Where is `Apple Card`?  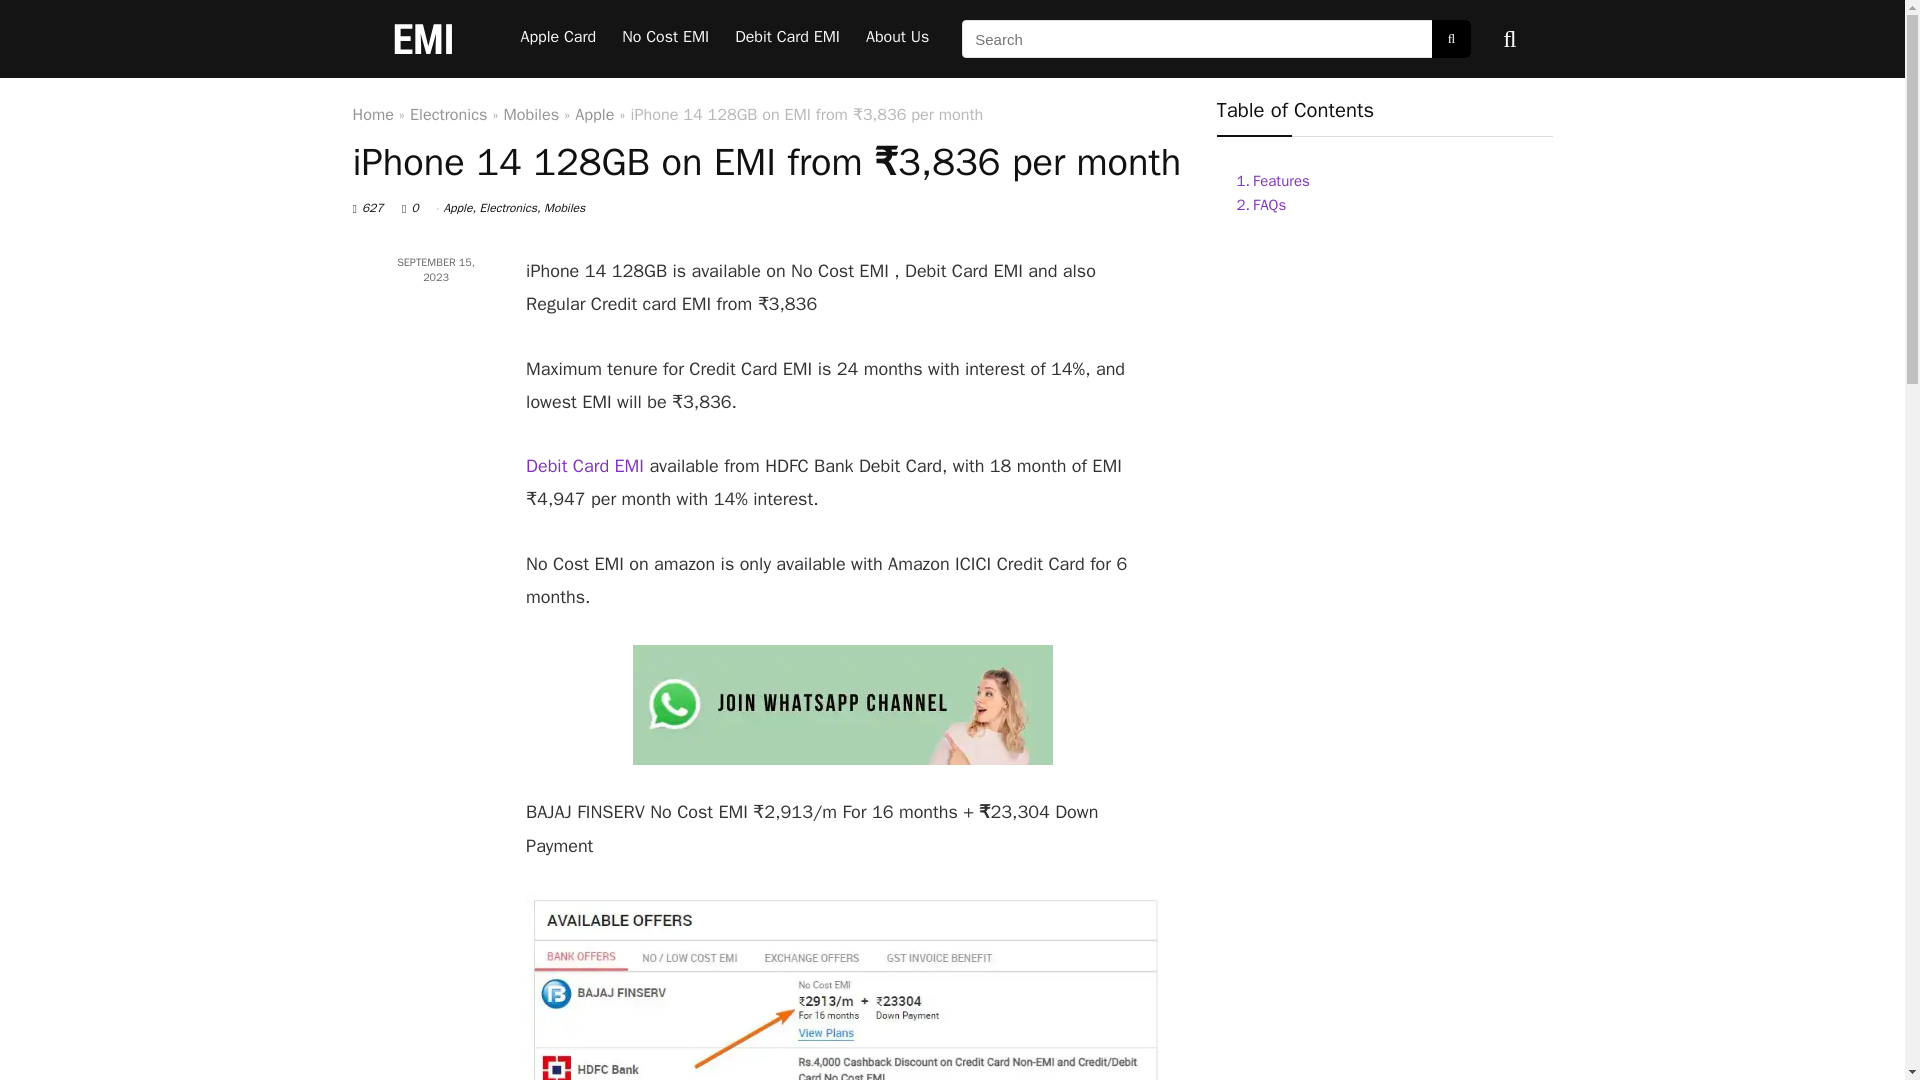
Apple Card is located at coordinates (559, 39).